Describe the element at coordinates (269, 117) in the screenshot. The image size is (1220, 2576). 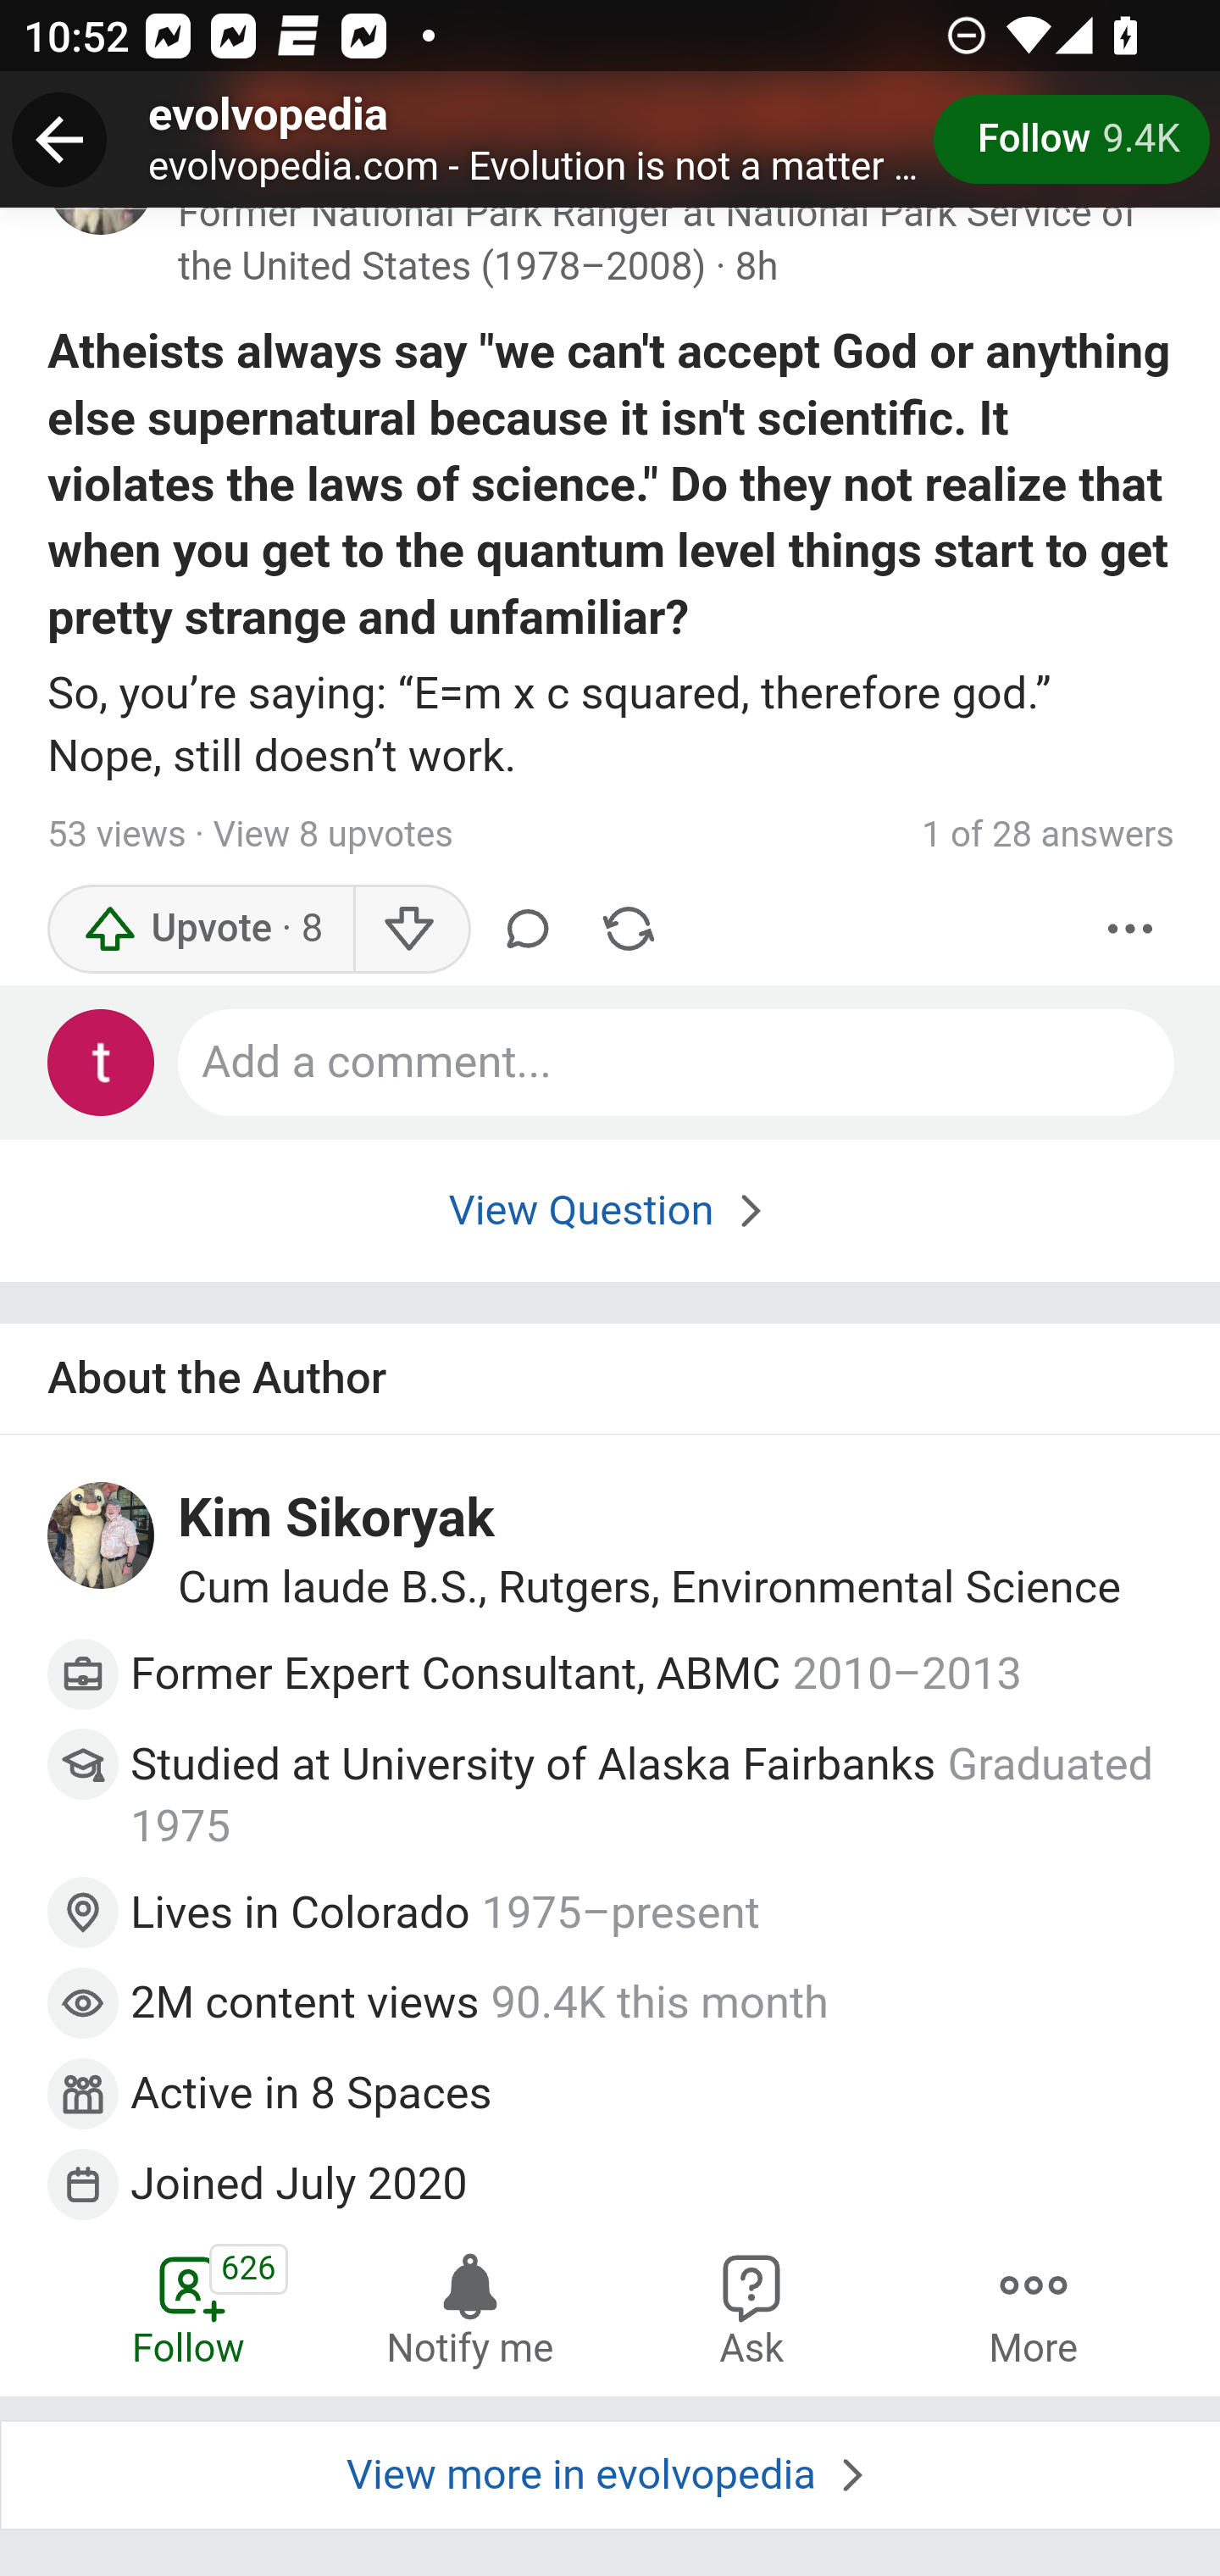
I see `evolvopedia` at that location.